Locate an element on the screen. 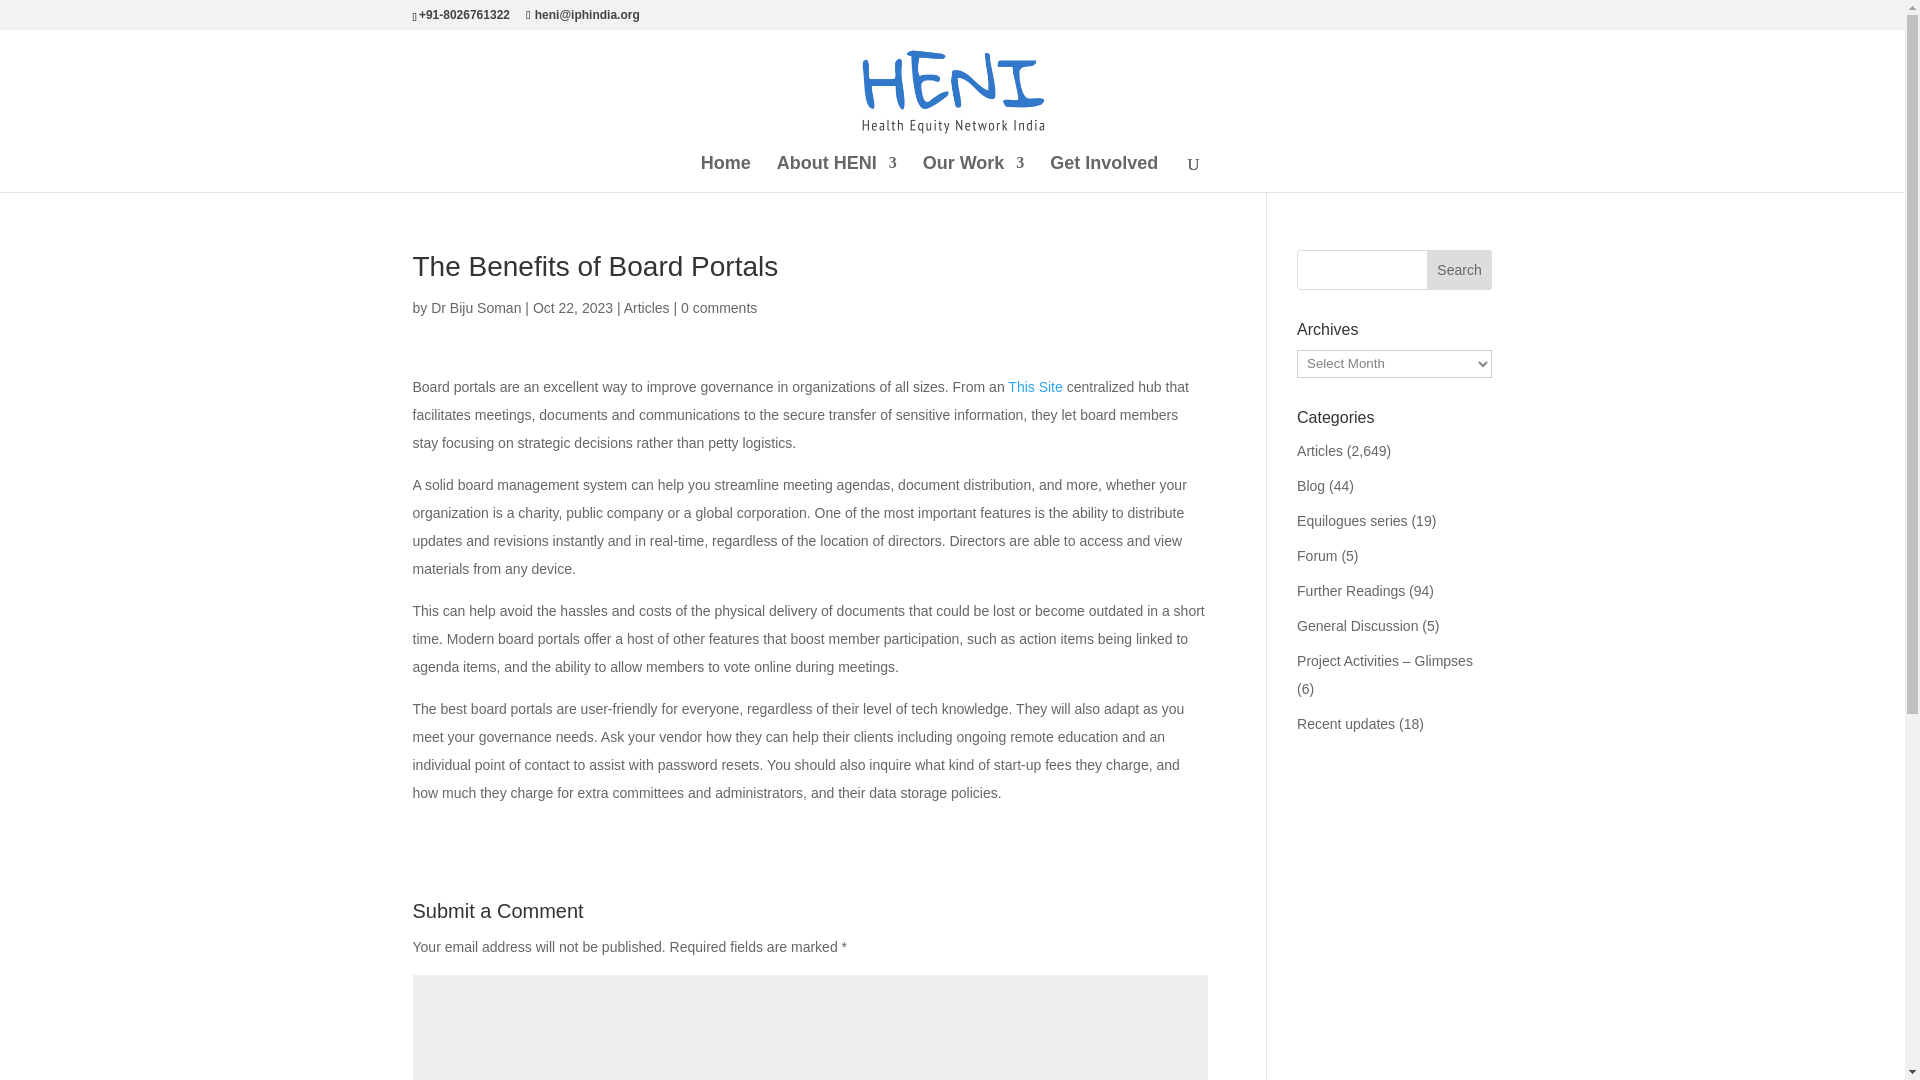 Image resolution: width=1920 pixels, height=1080 pixels. Blog is located at coordinates (1310, 486).